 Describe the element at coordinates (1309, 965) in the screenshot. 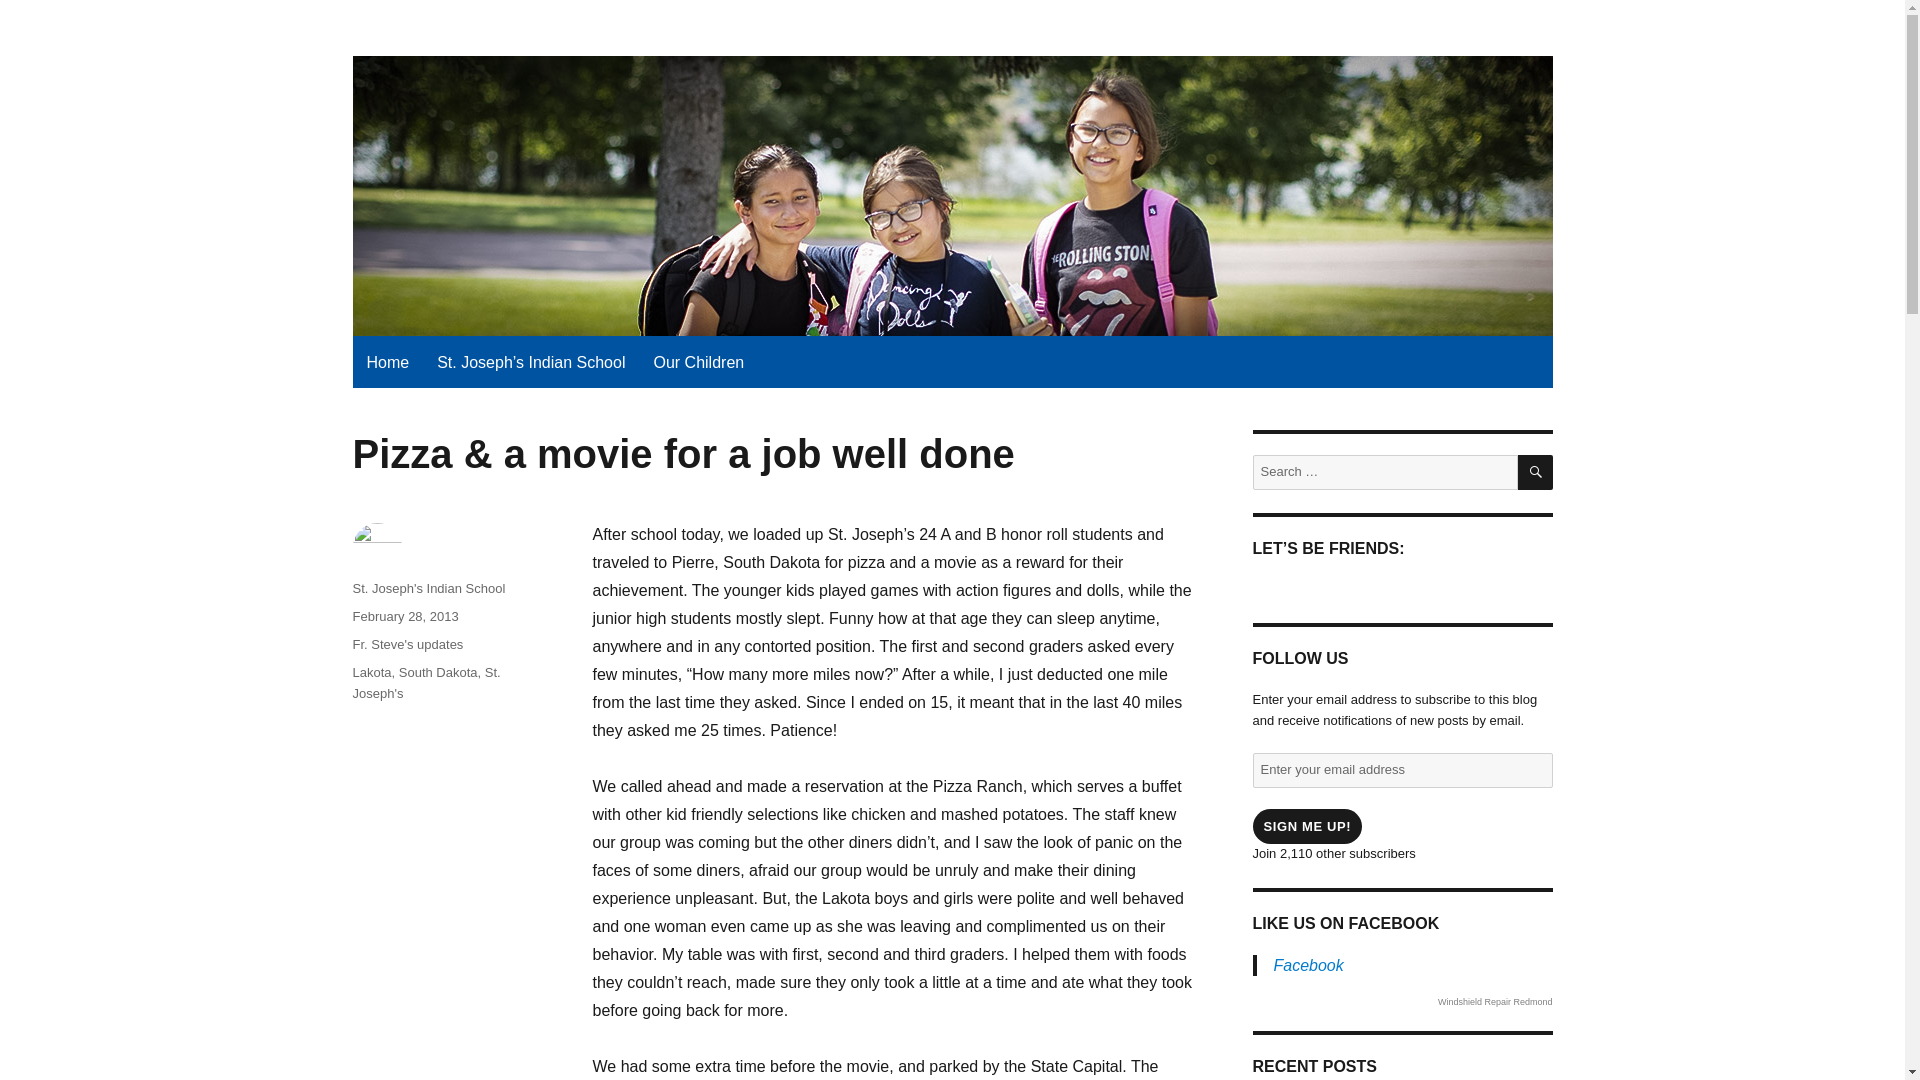

I see `Facebook` at that location.